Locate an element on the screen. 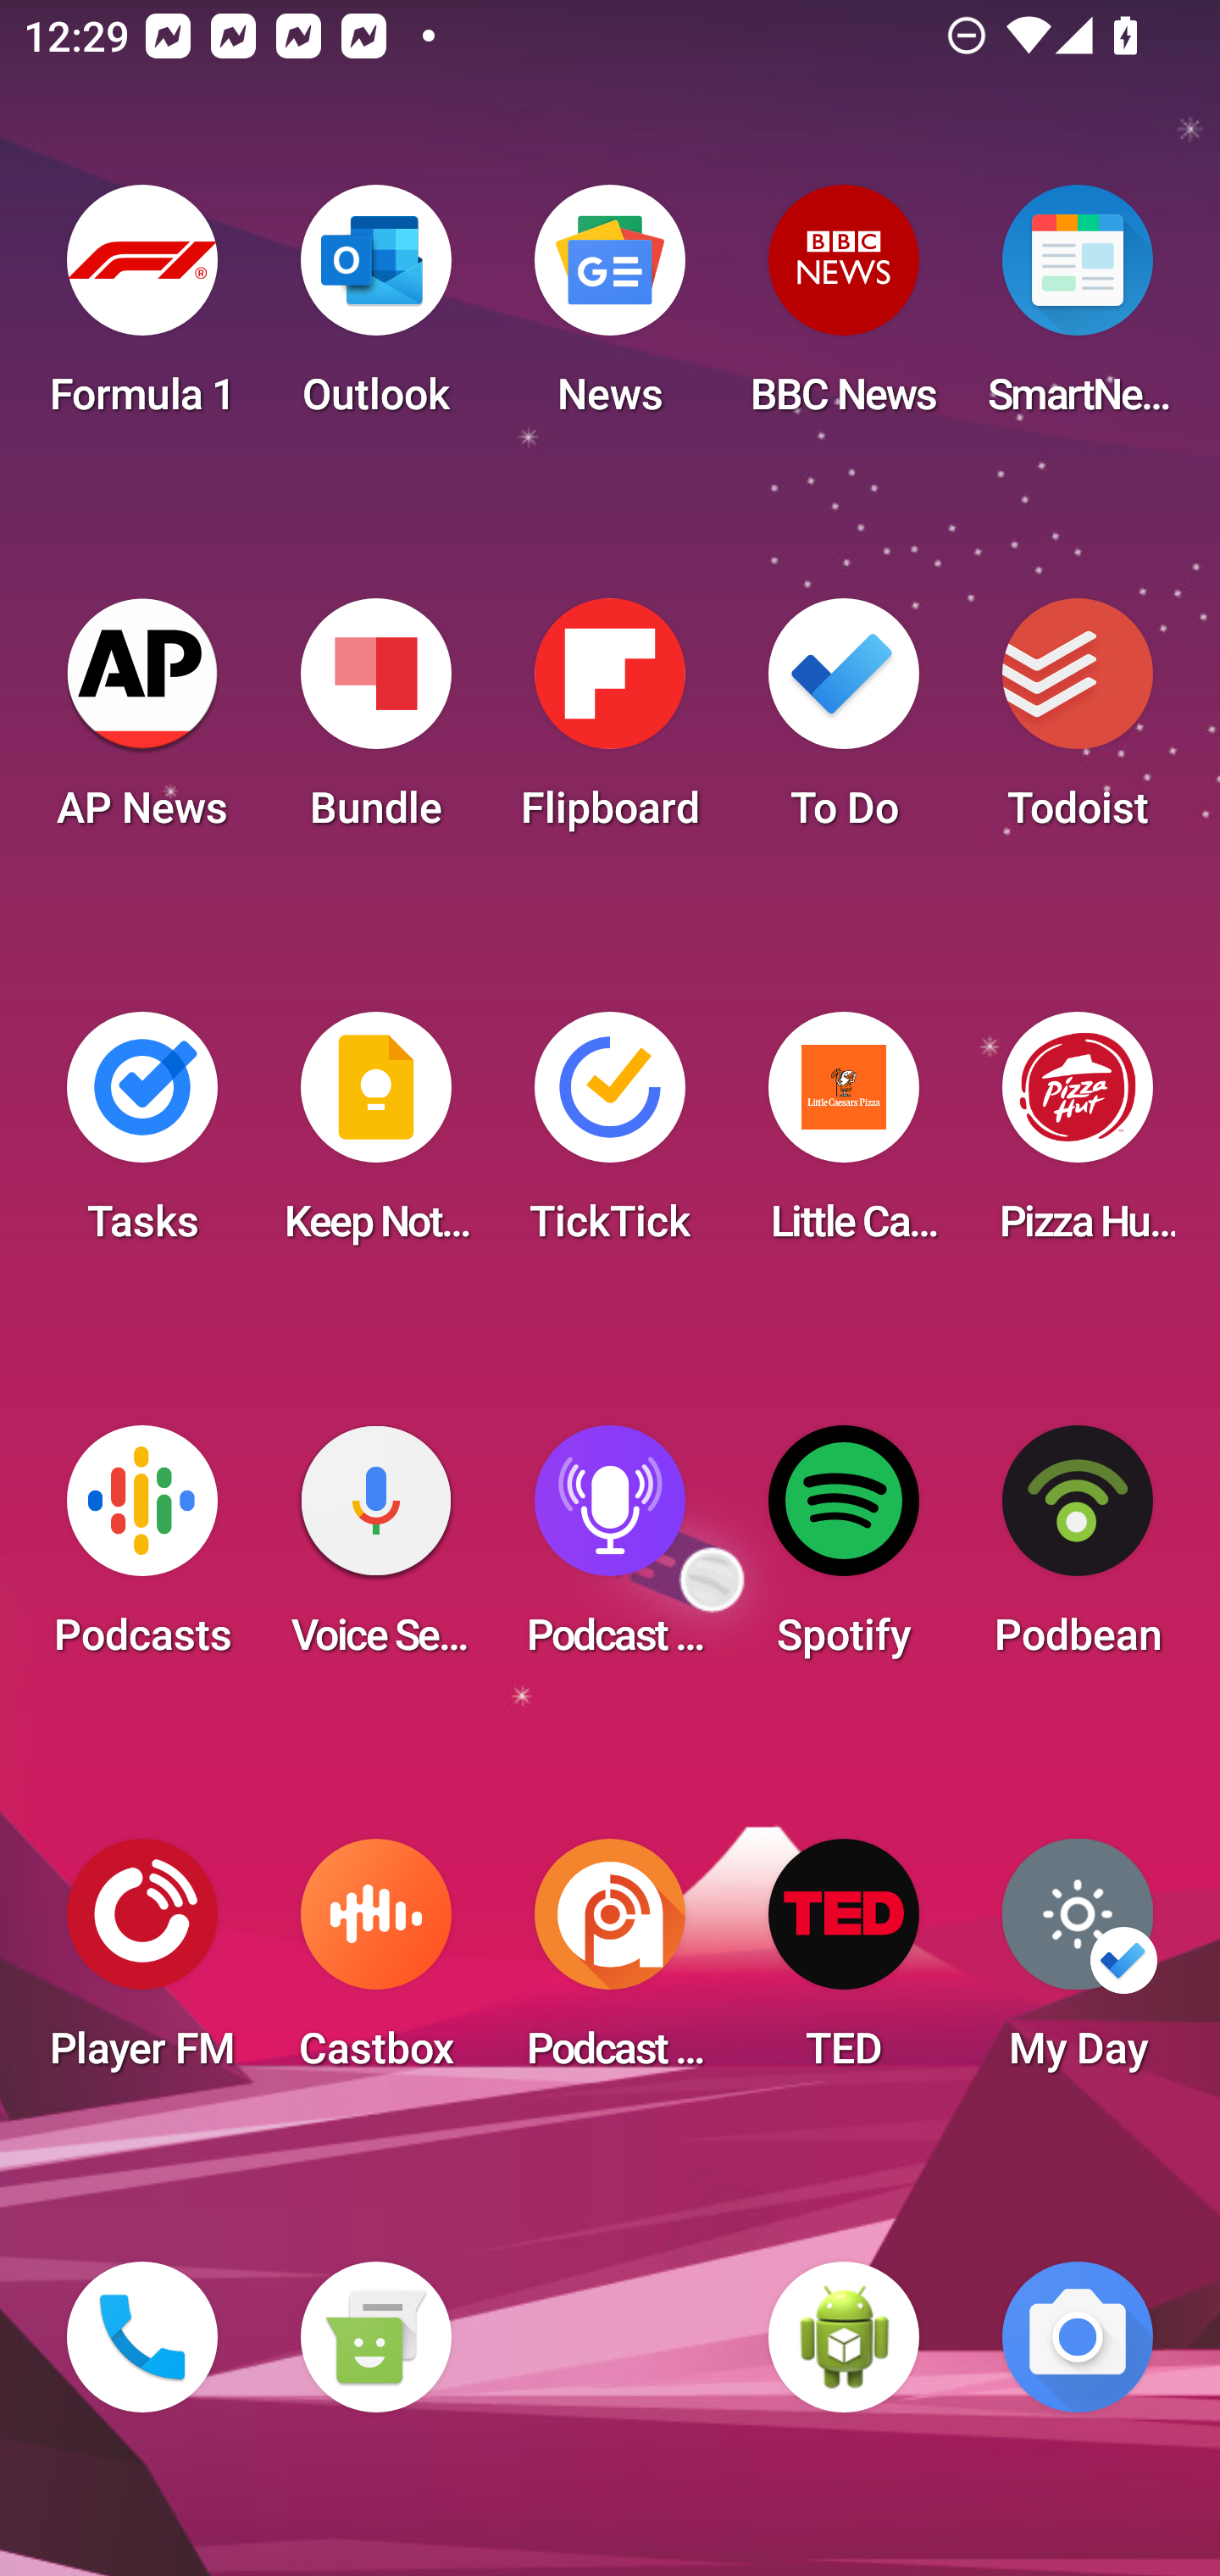 This screenshot has width=1220, height=2576. TickTick is located at coordinates (610, 1137).